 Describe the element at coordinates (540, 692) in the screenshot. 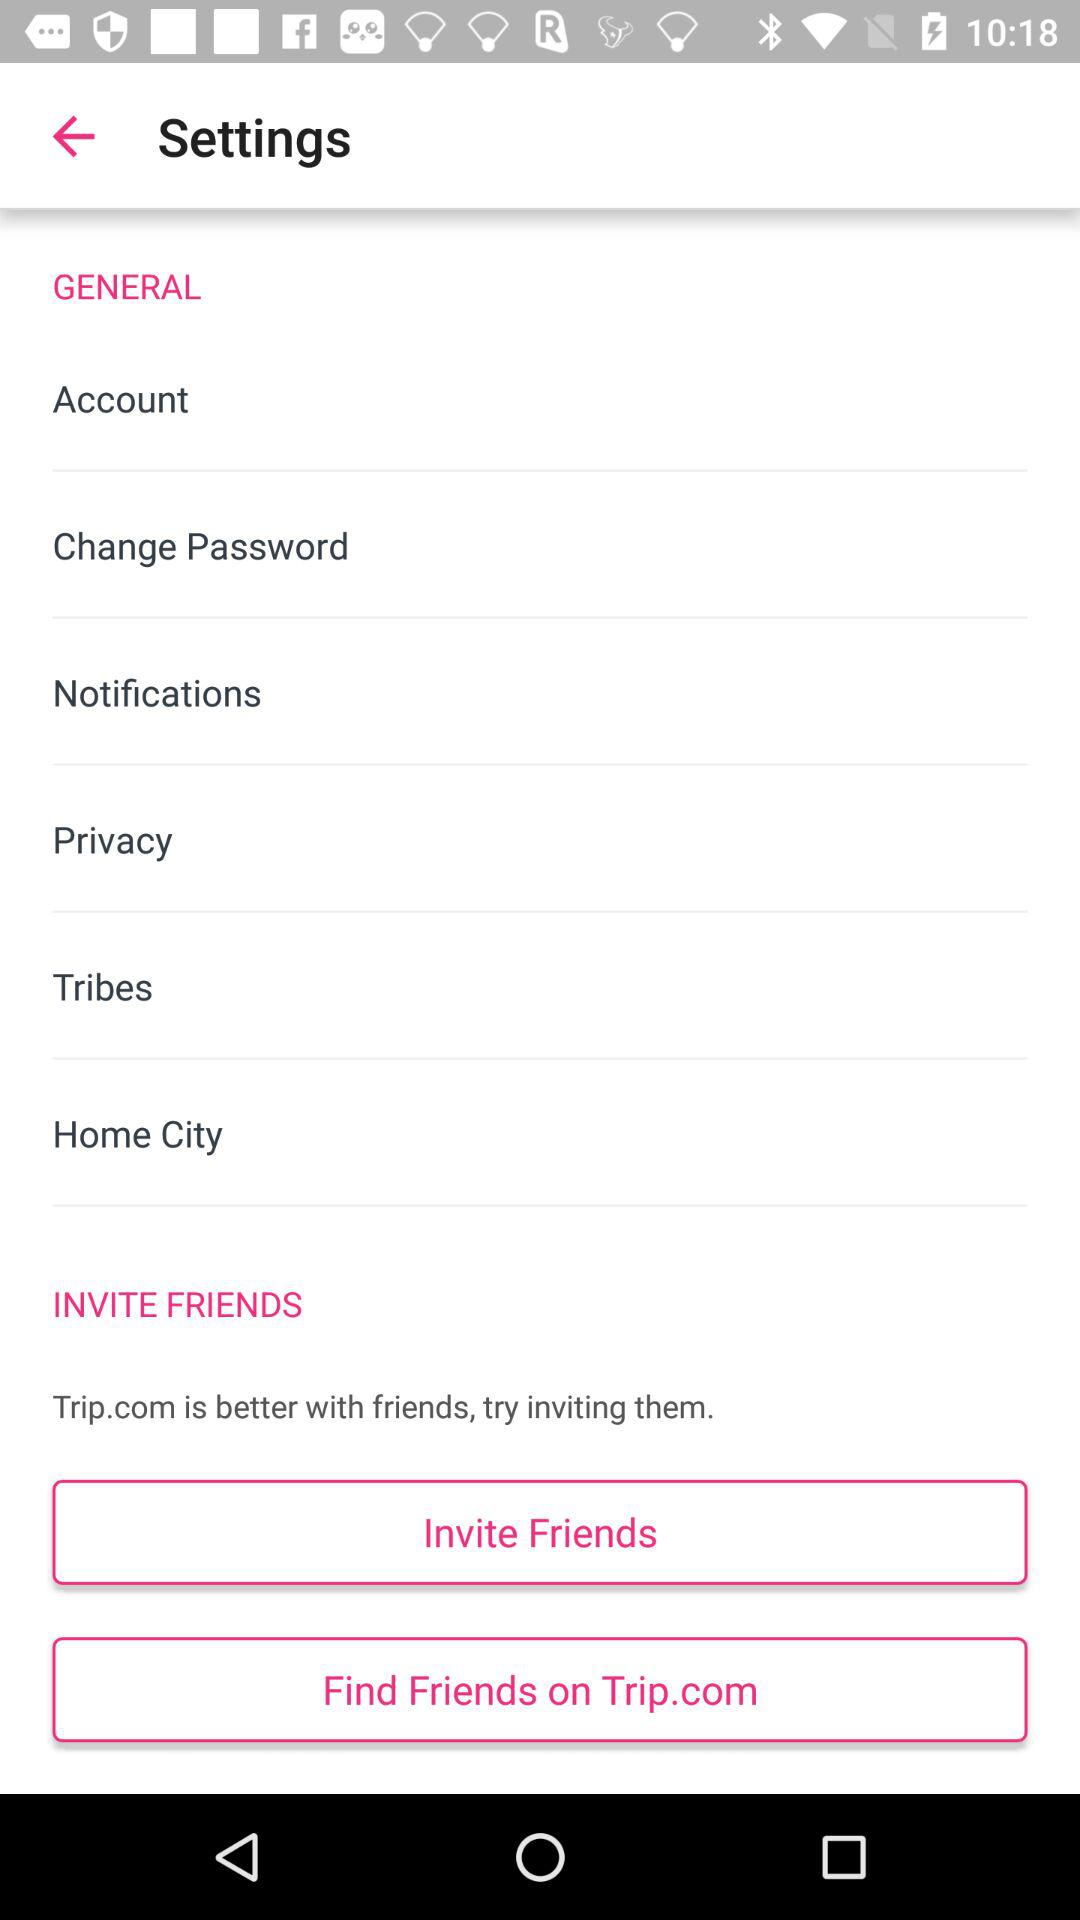

I see `select the notifications` at that location.